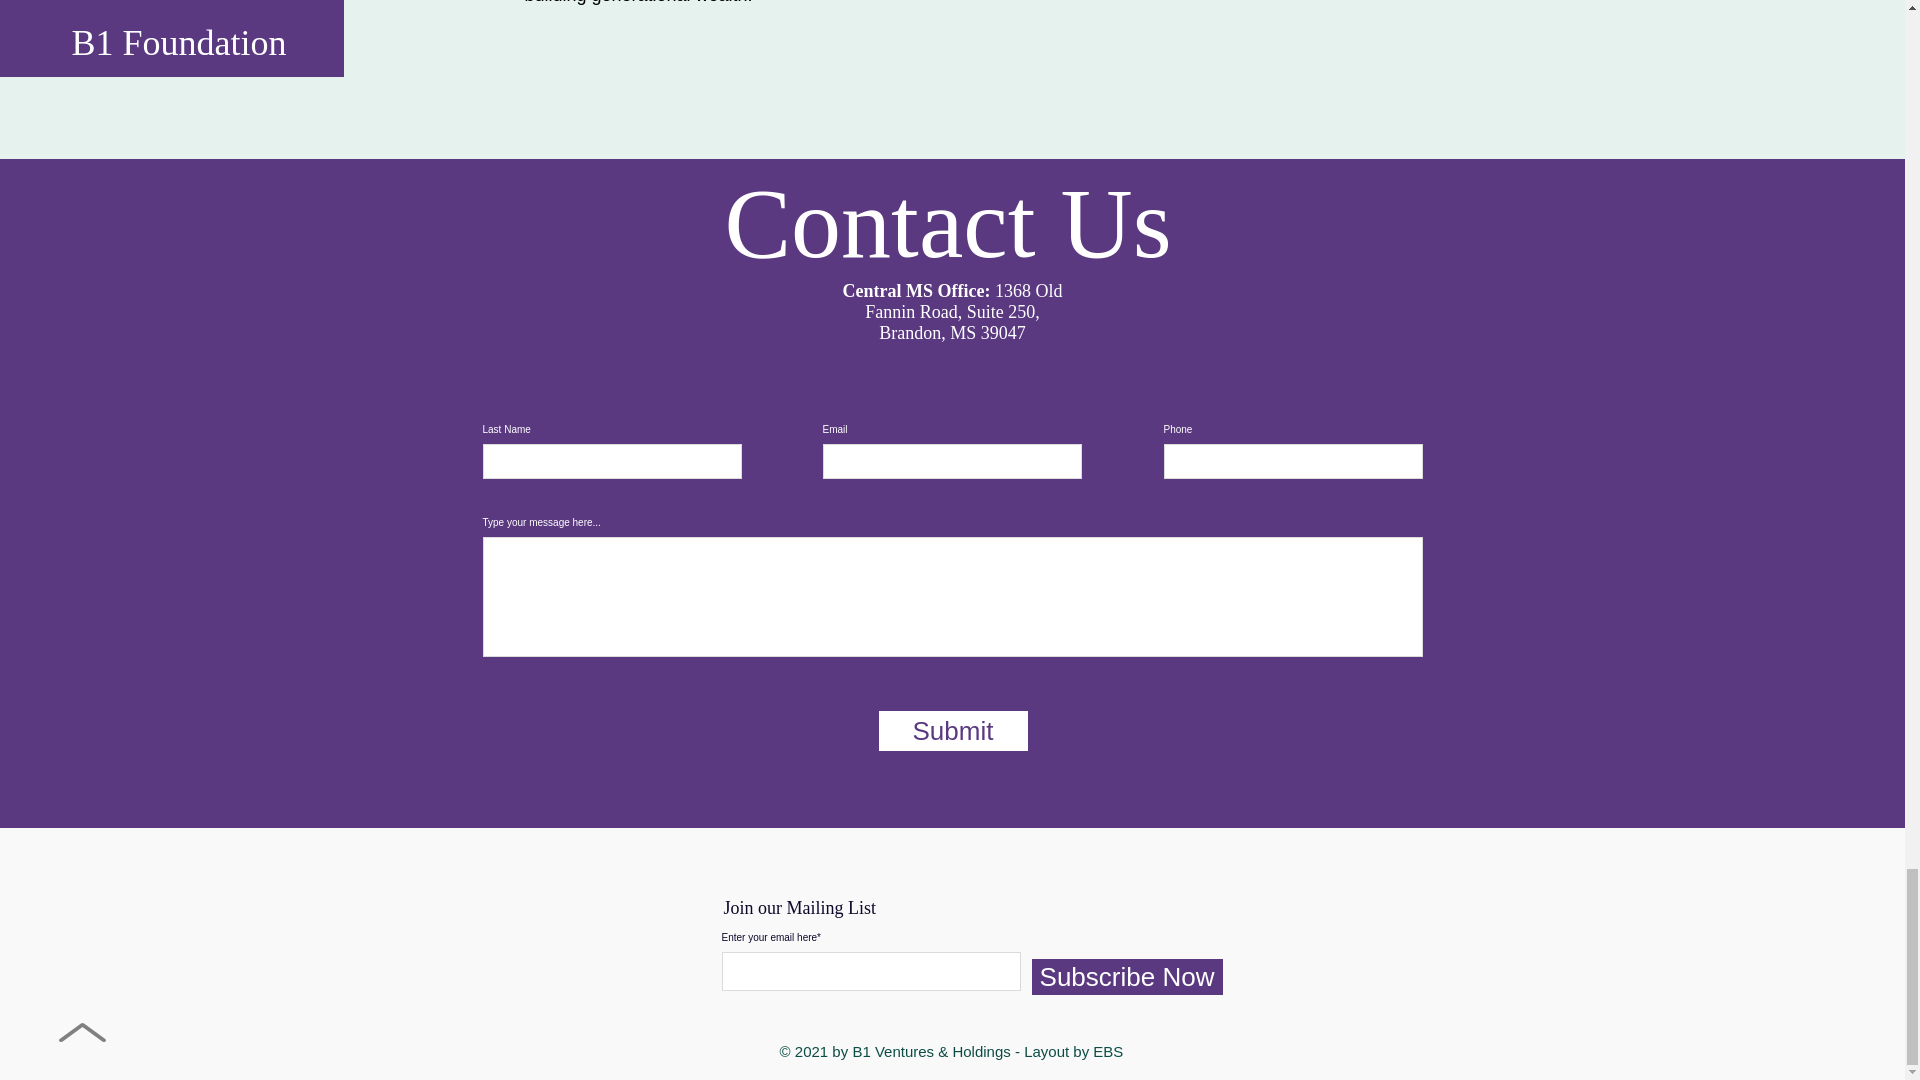 This screenshot has width=1920, height=1080. Describe the element at coordinates (1128, 976) in the screenshot. I see `Subscribe Now` at that location.